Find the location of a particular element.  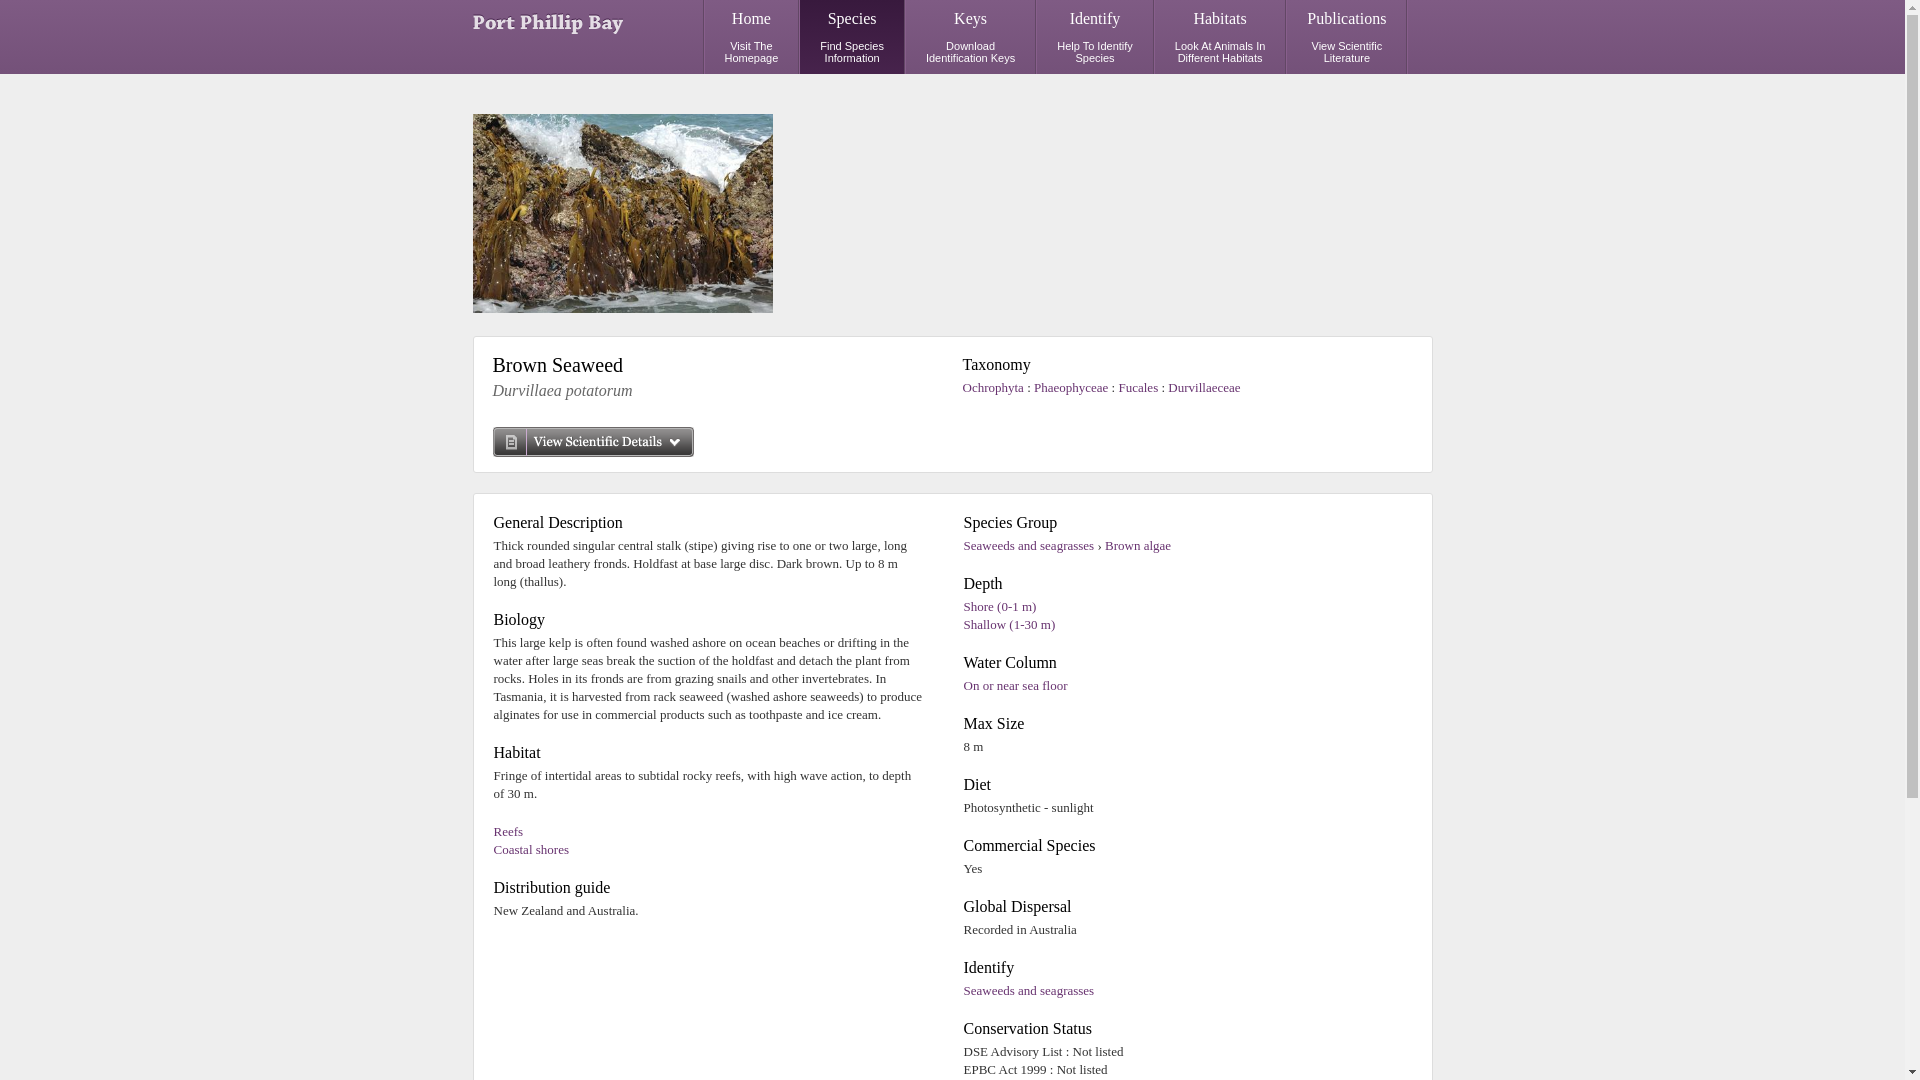

Durvillaeceae is located at coordinates (1204, 388).